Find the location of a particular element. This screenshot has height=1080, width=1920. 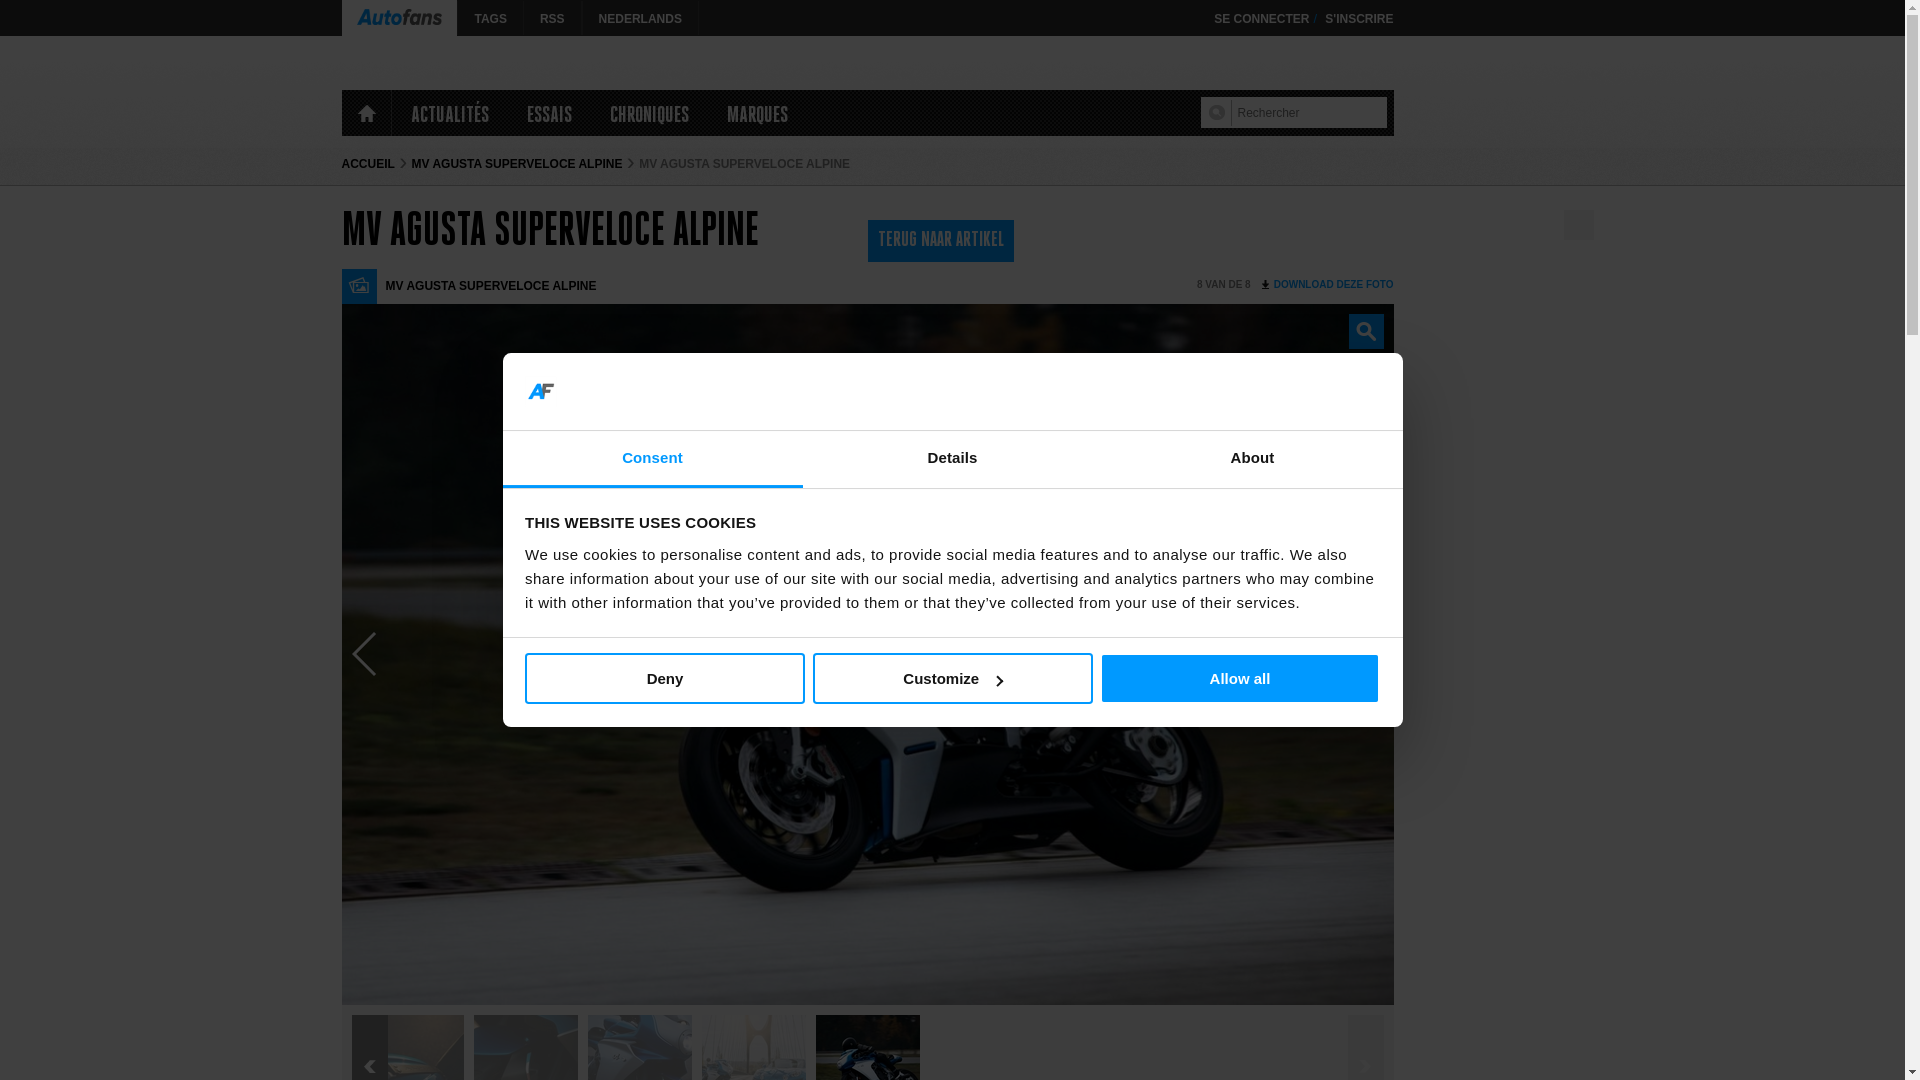

ESSAIS is located at coordinates (550, 113).